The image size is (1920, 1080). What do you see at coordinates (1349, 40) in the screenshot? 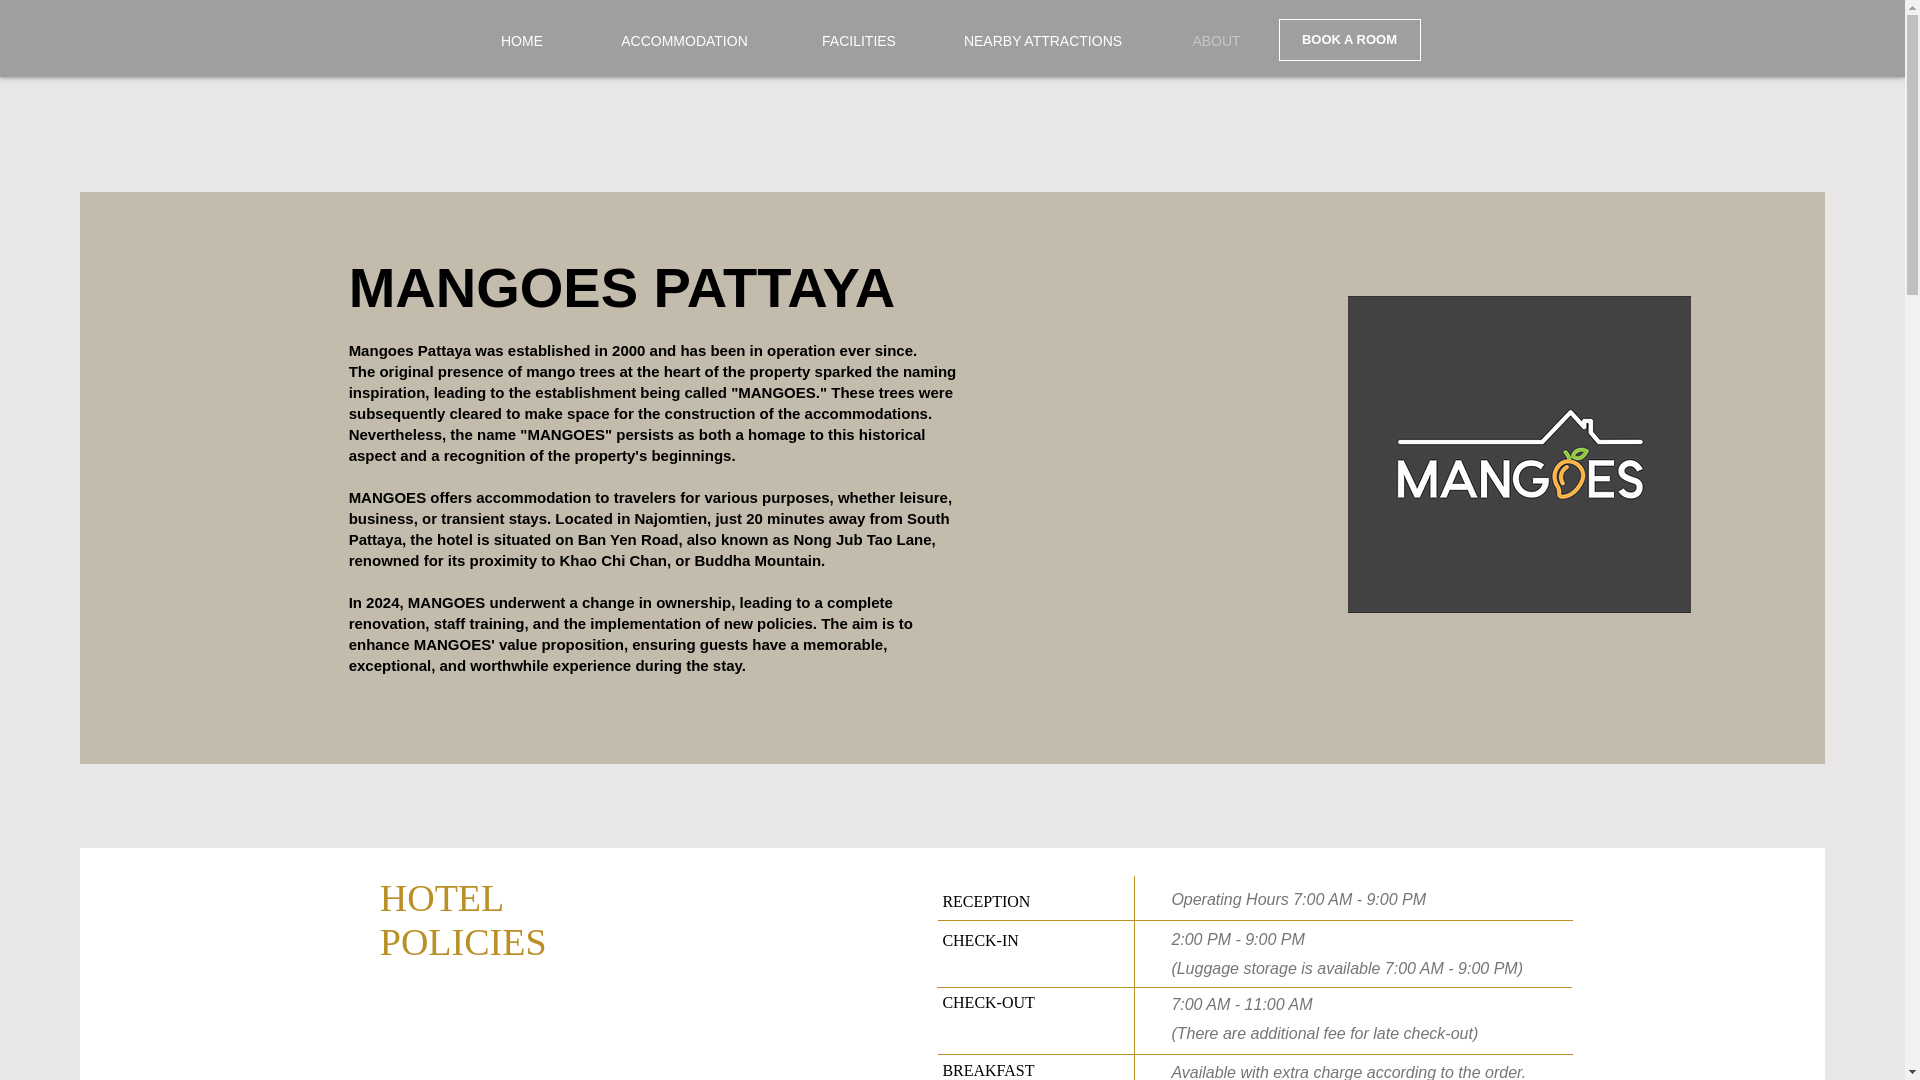
I see `BOOK A ROOM` at bounding box center [1349, 40].